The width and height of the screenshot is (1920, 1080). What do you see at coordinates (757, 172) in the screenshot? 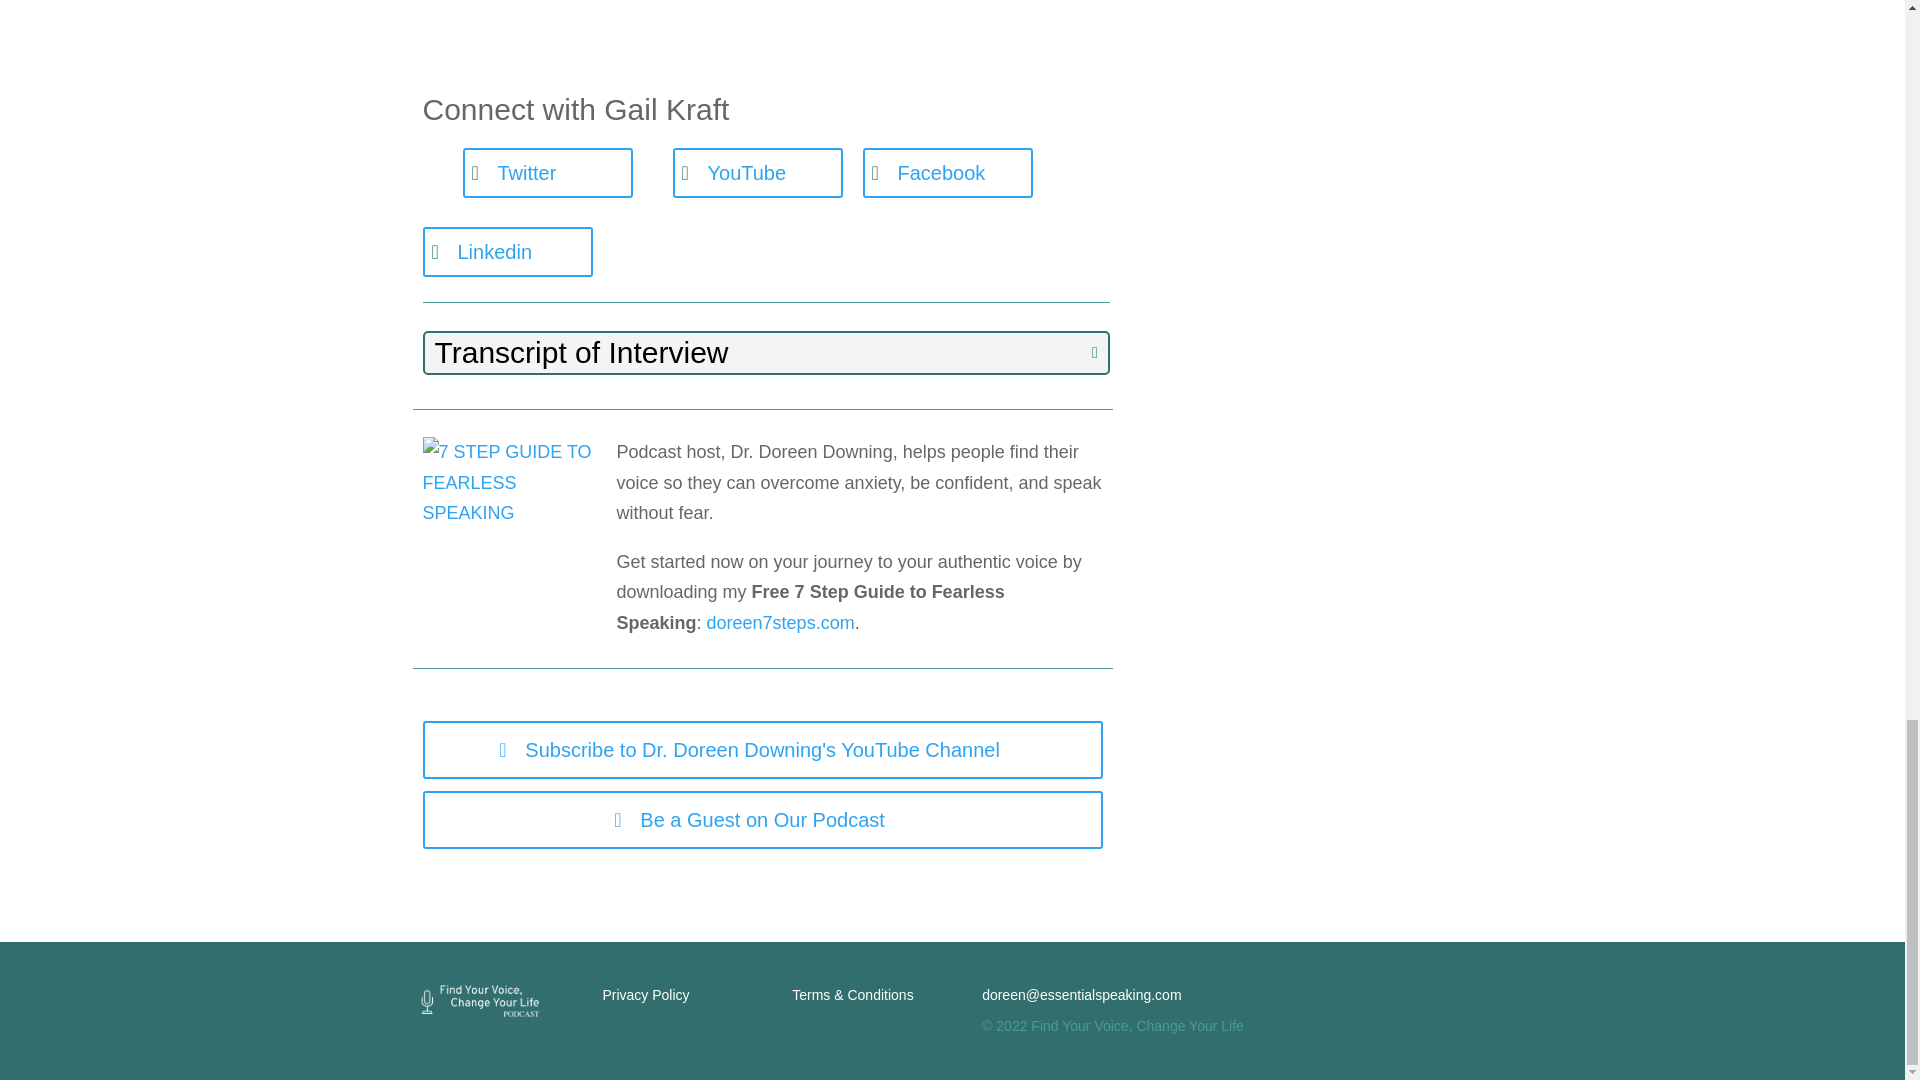
I see `YouTube` at bounding box center [757, 172].